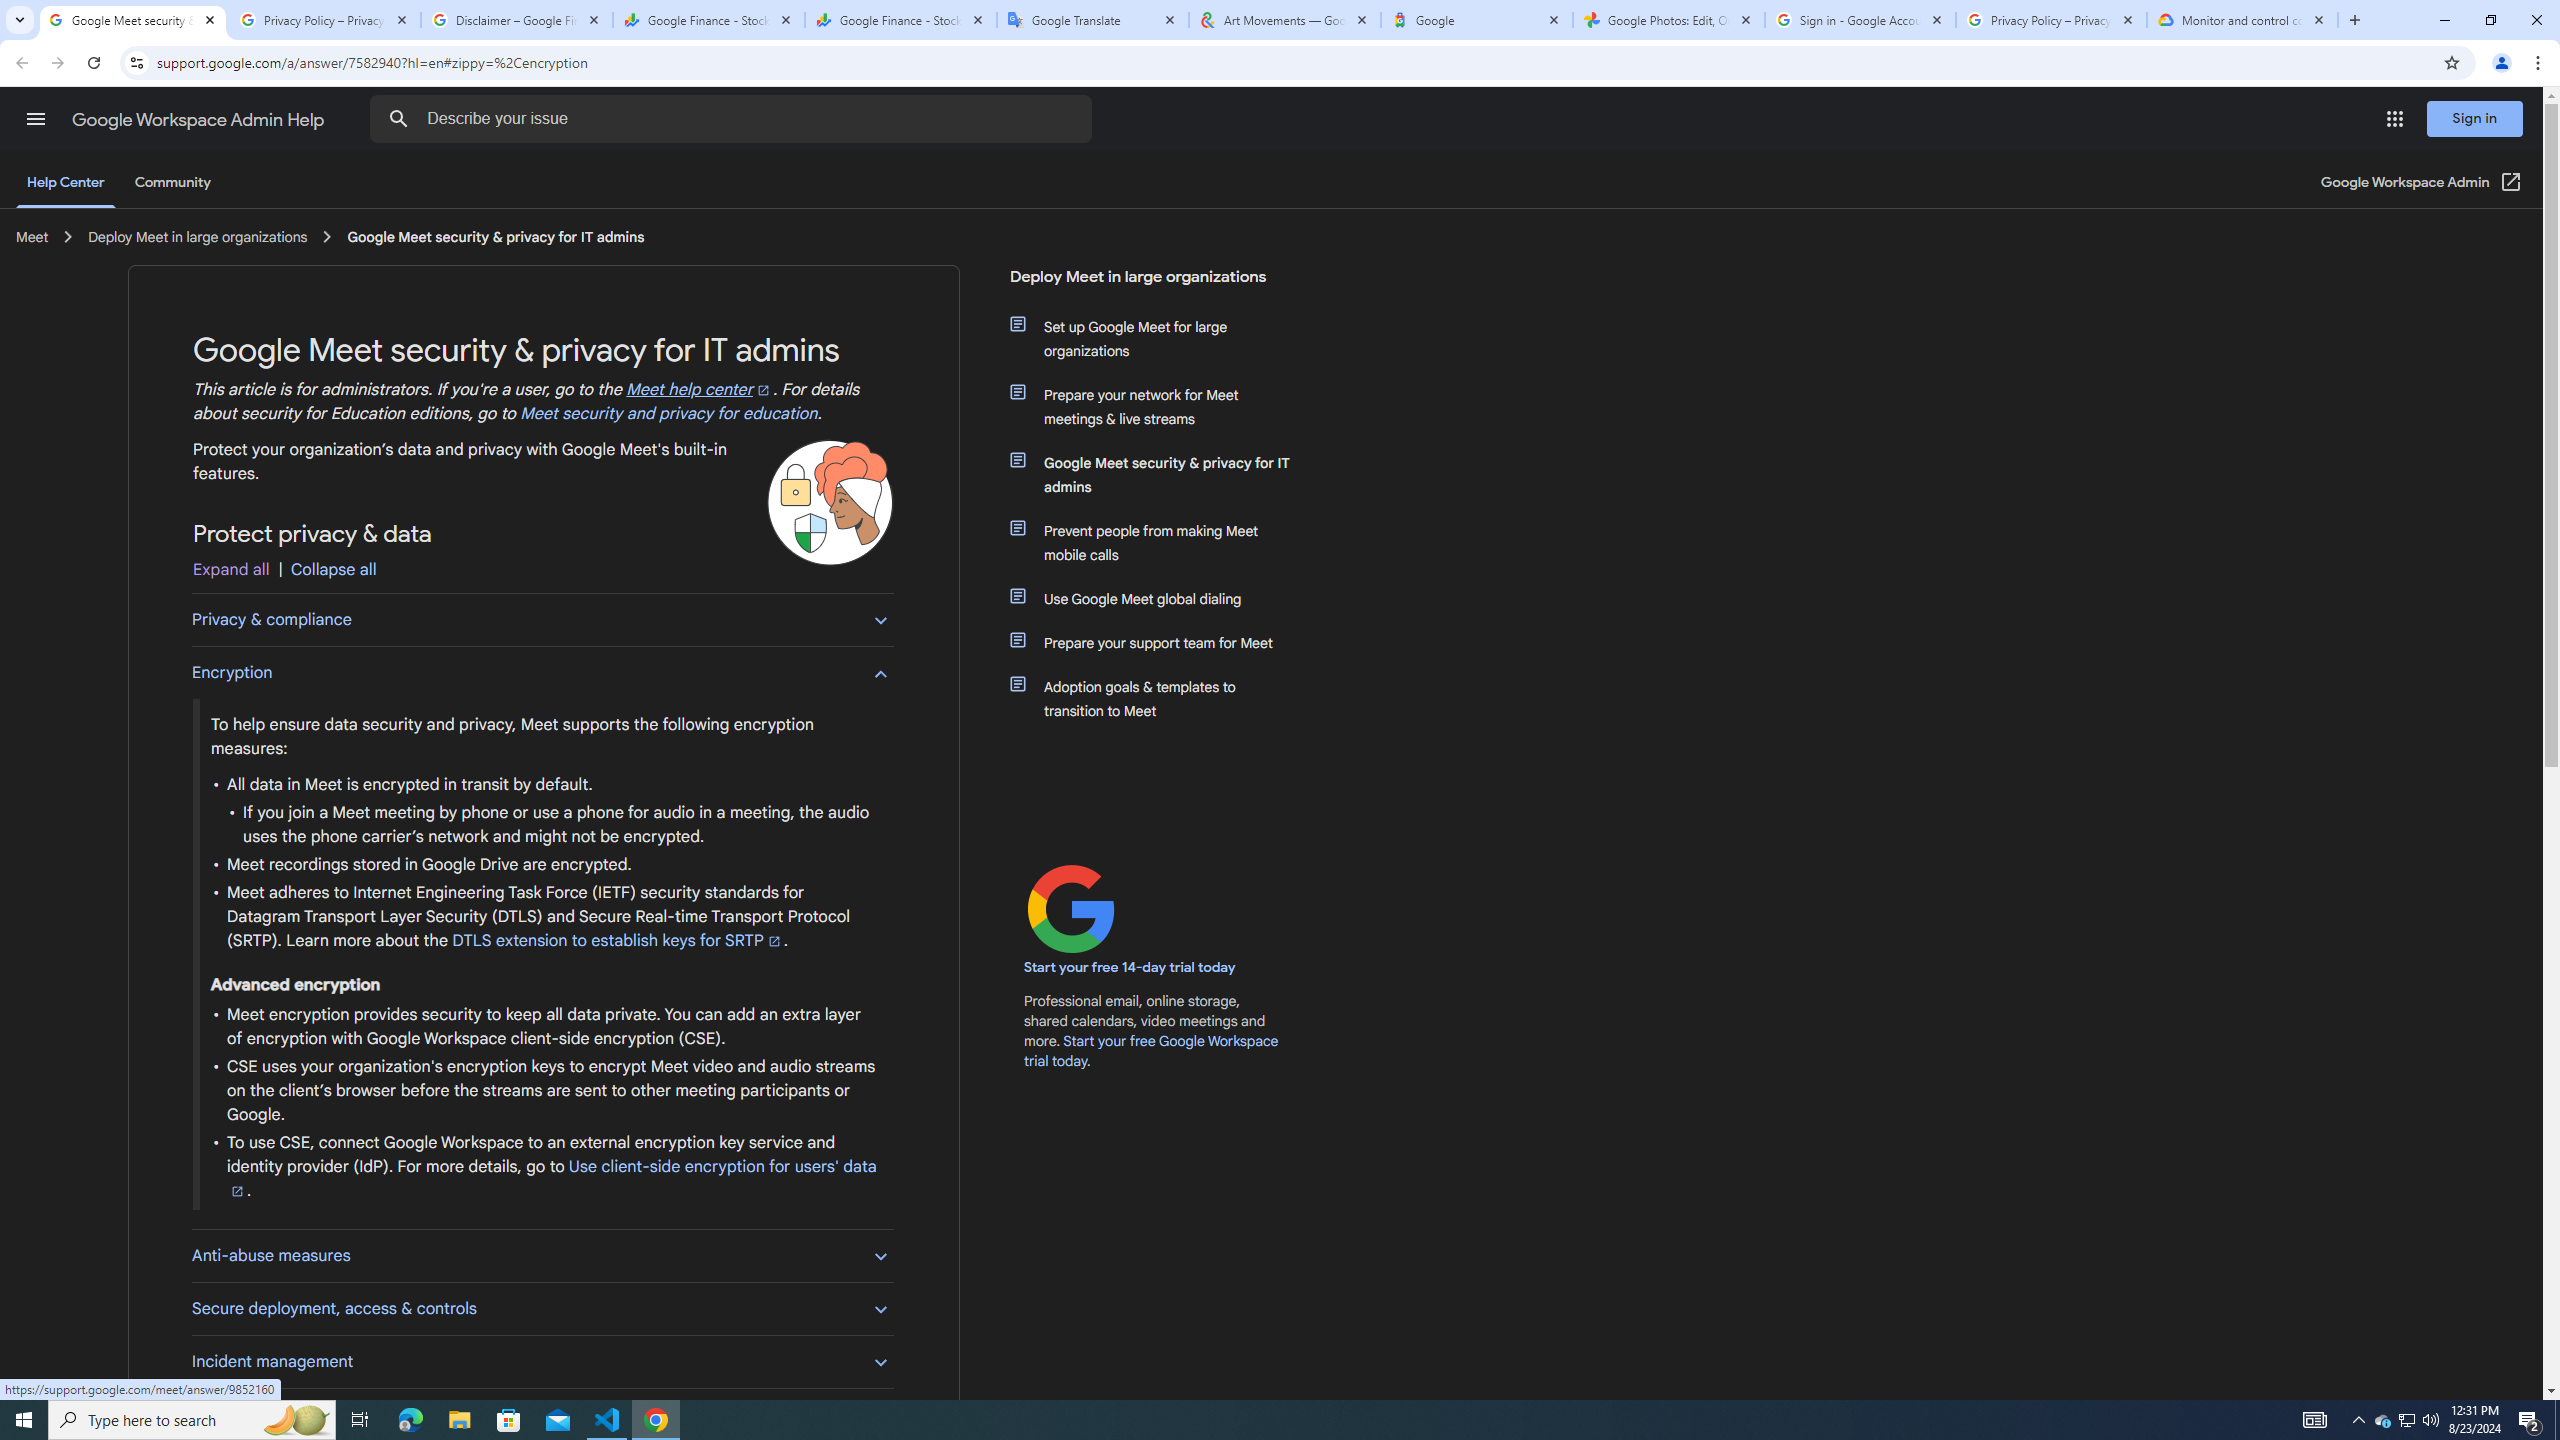  I want to click on Prepare your support team for Meet, so click(1163, 642).